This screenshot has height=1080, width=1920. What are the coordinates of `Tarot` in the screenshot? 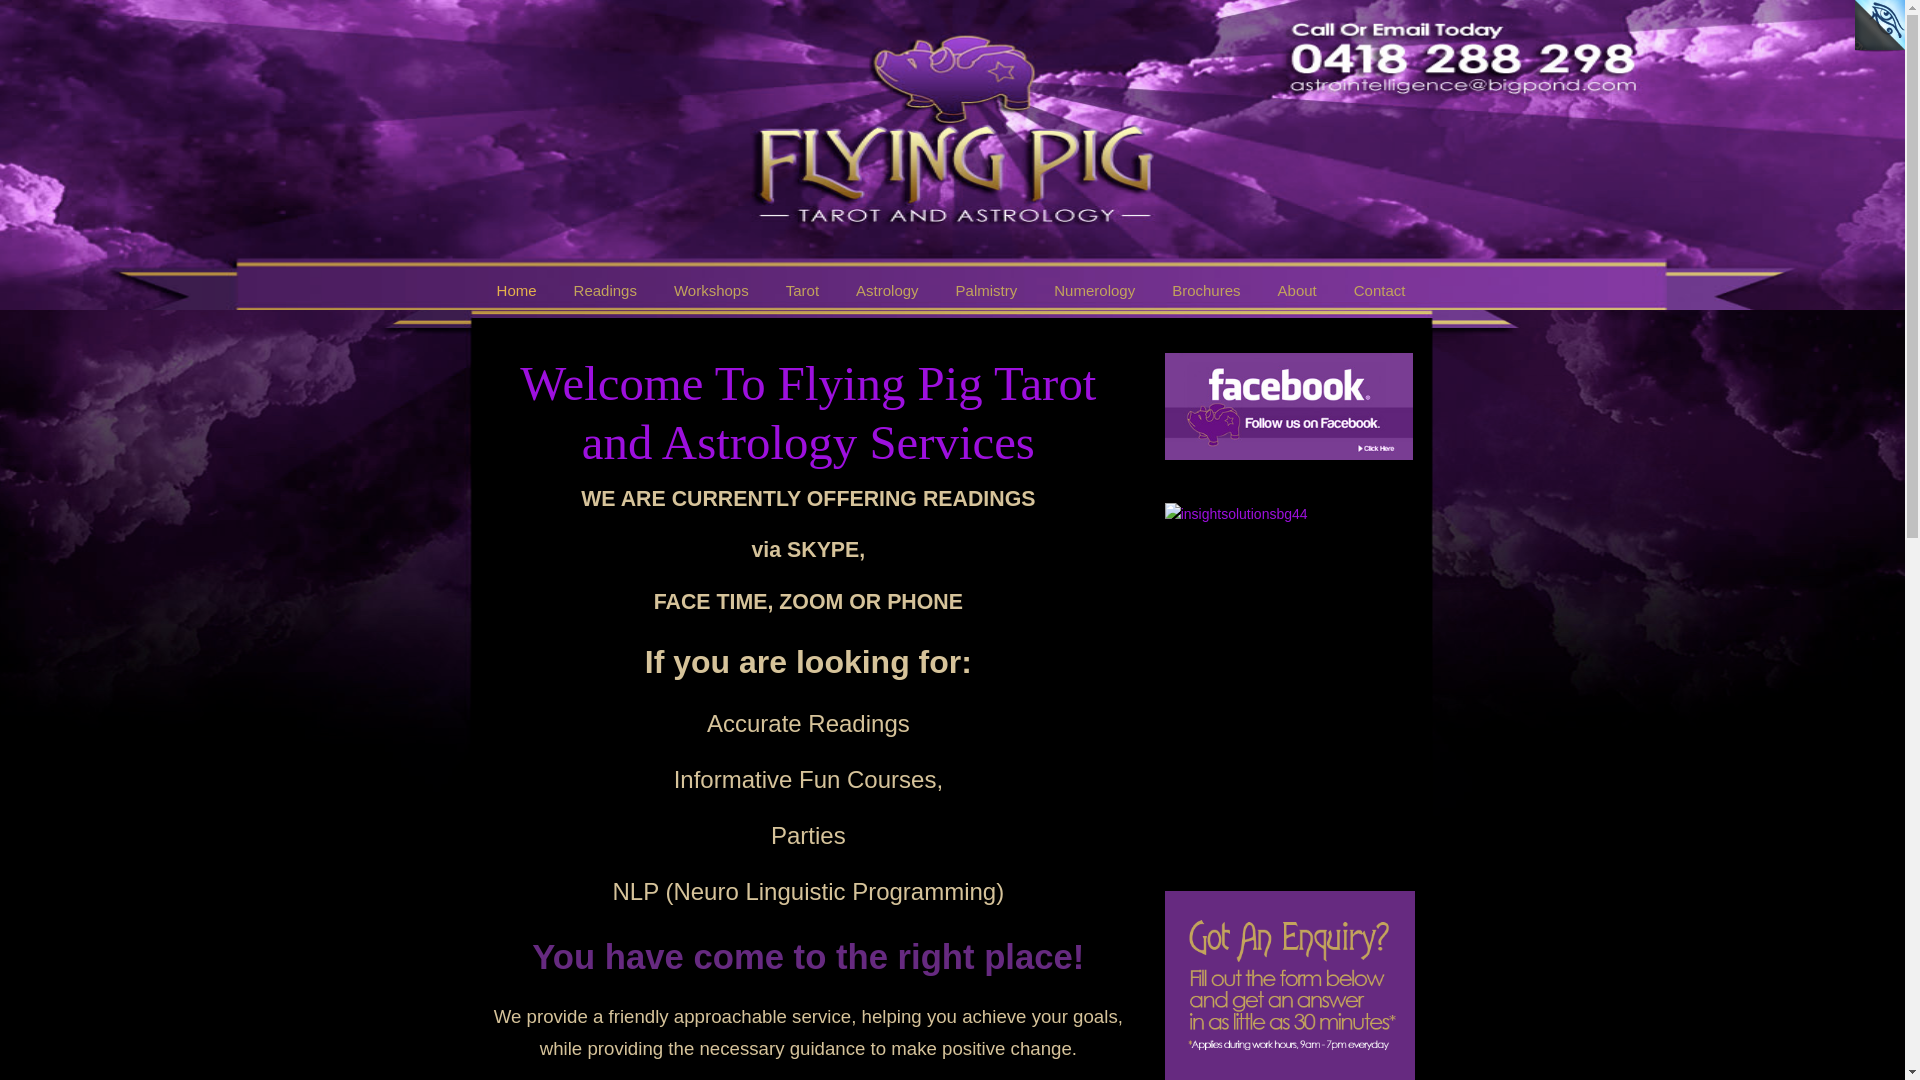 It's located at (802, 290).